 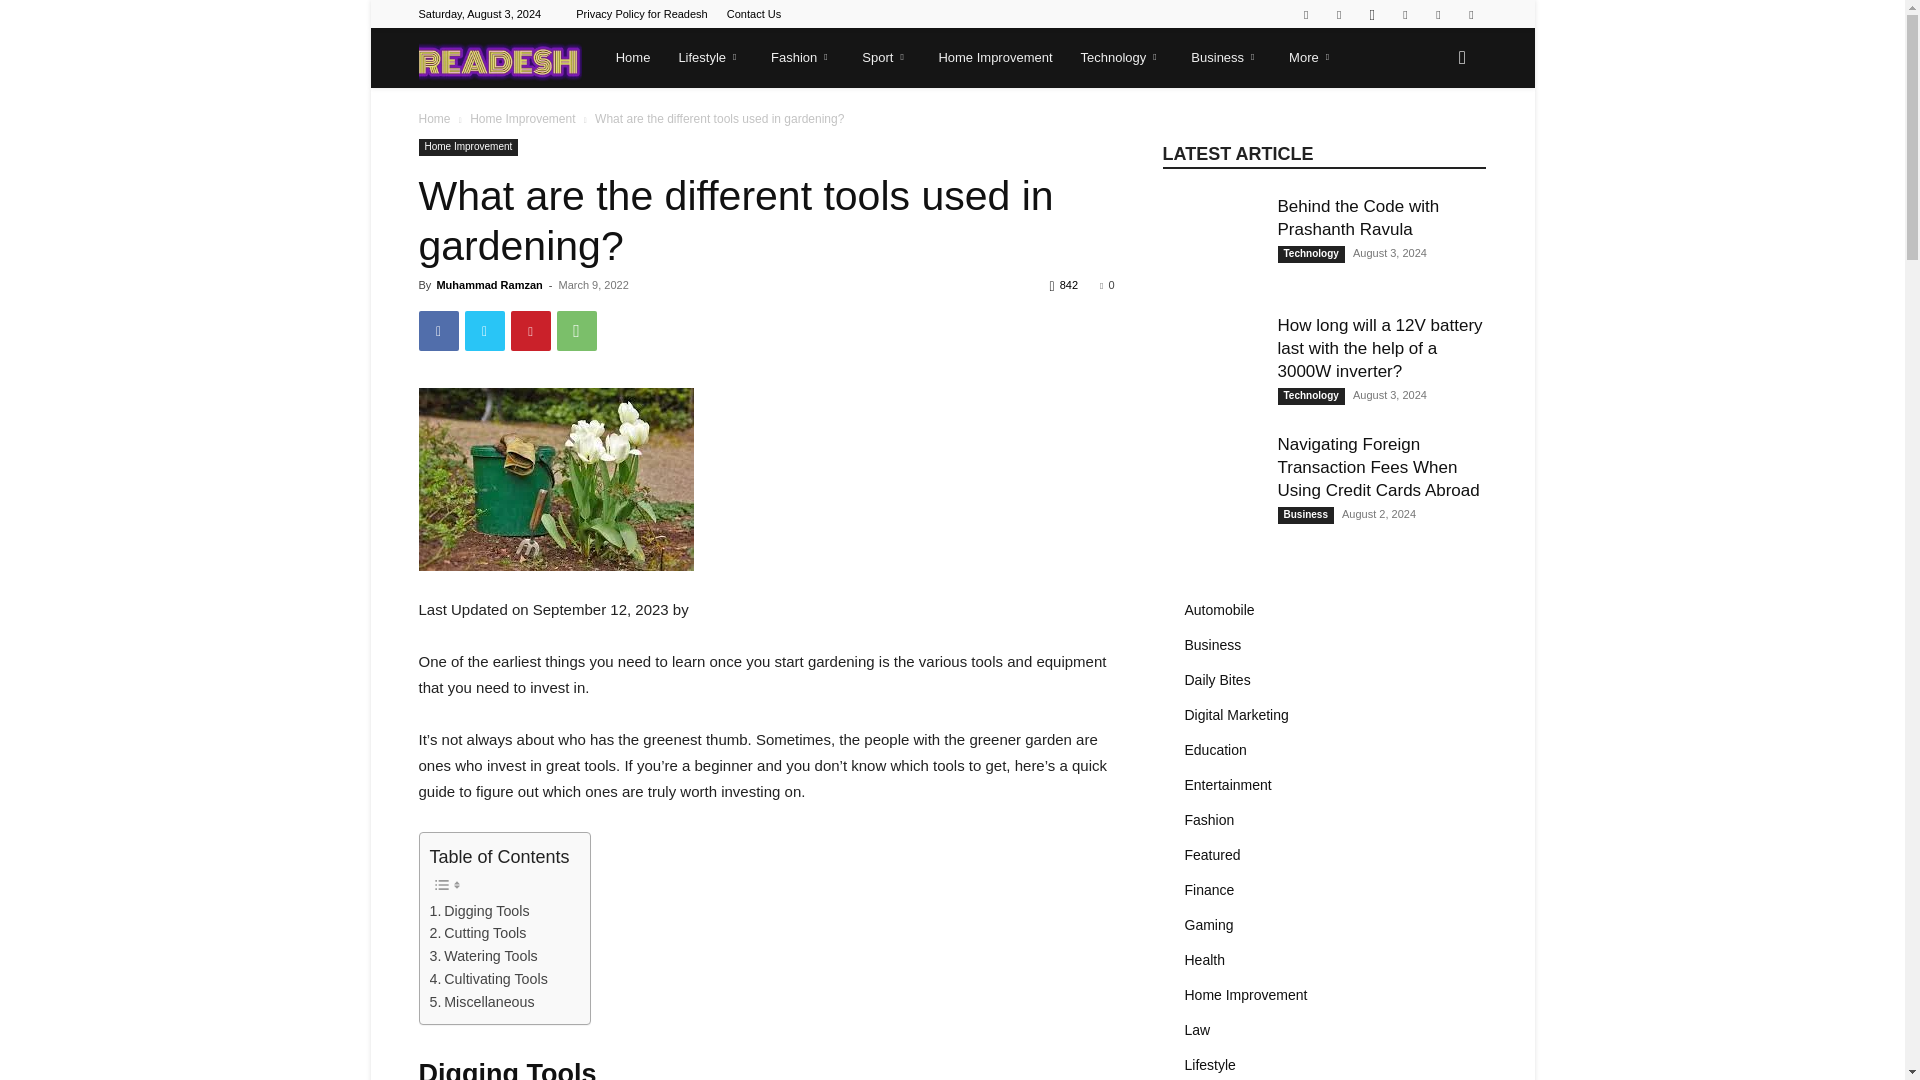 I want to click on Vimeo, so click(x=1438, y=14).